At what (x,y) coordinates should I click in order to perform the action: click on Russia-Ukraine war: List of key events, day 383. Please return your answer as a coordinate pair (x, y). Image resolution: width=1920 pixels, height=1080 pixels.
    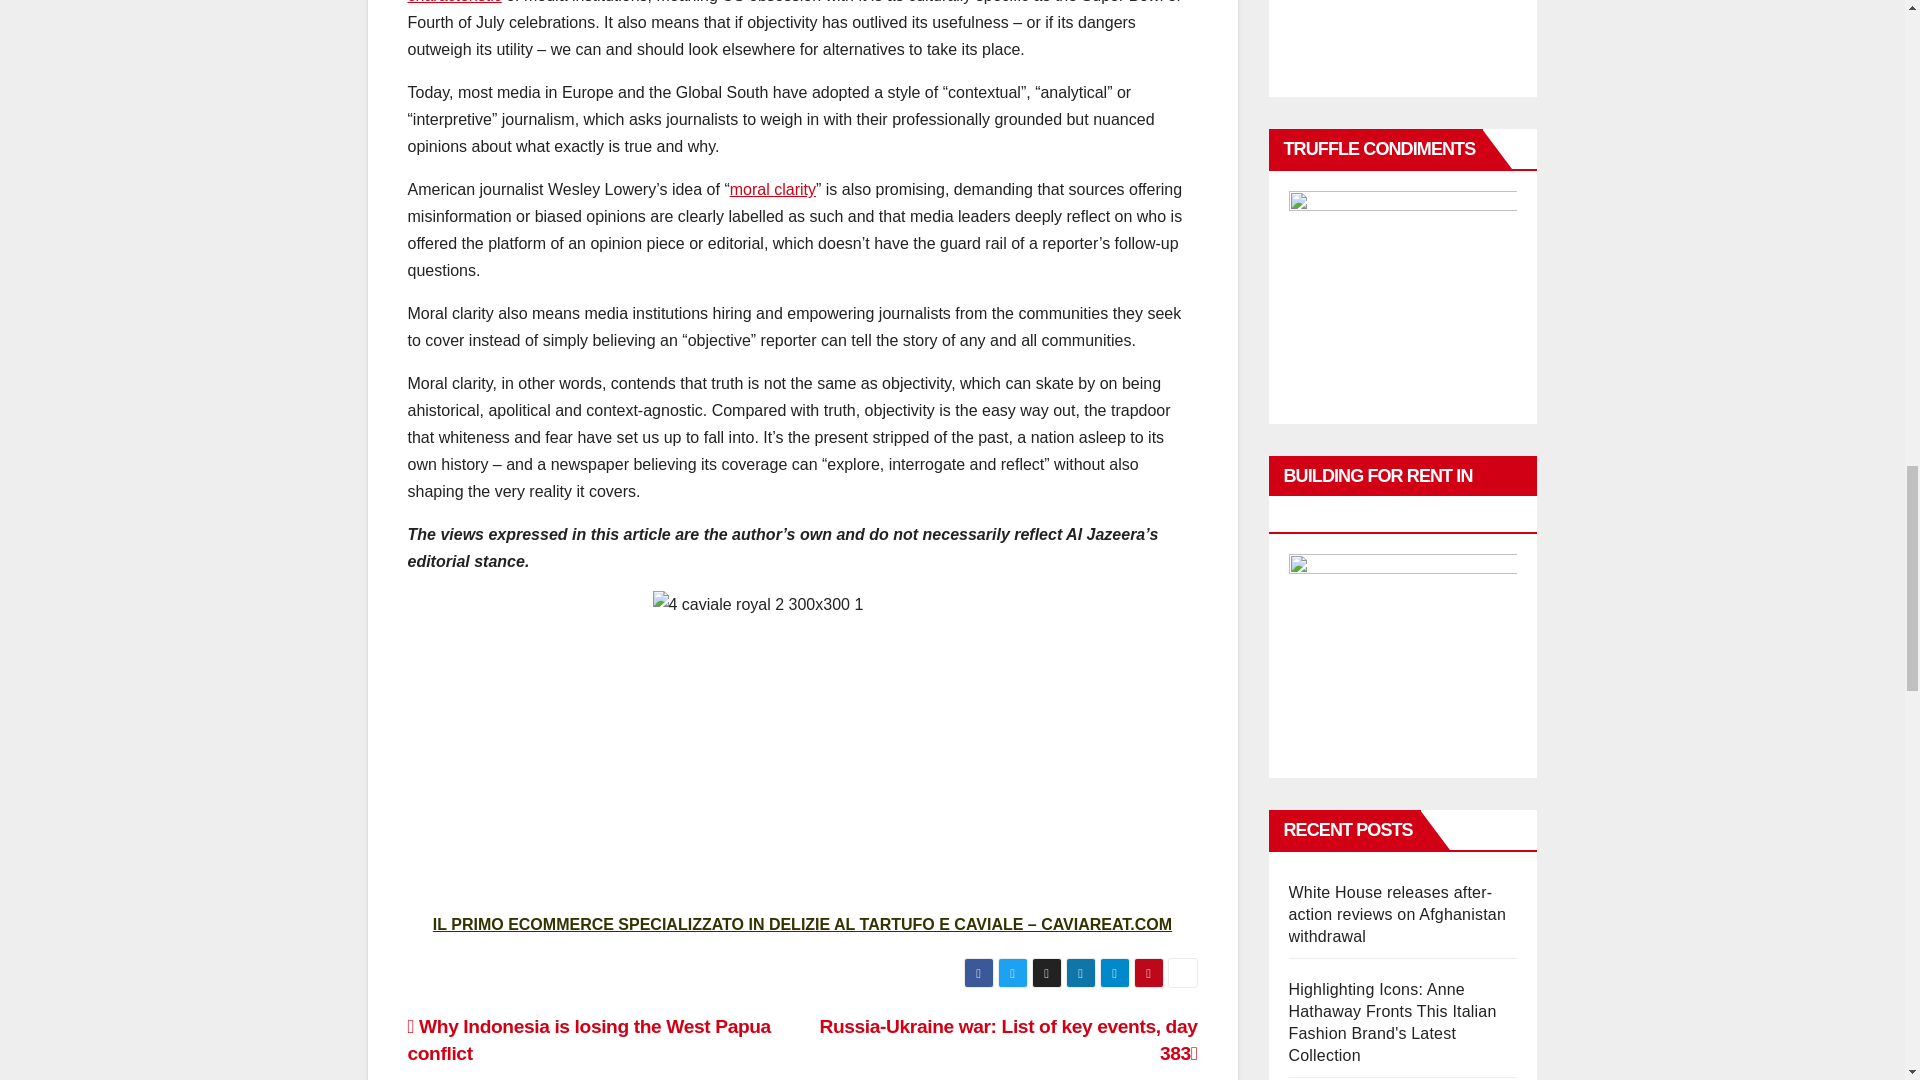
    Looking at the image, I should click on (1008, 1040).